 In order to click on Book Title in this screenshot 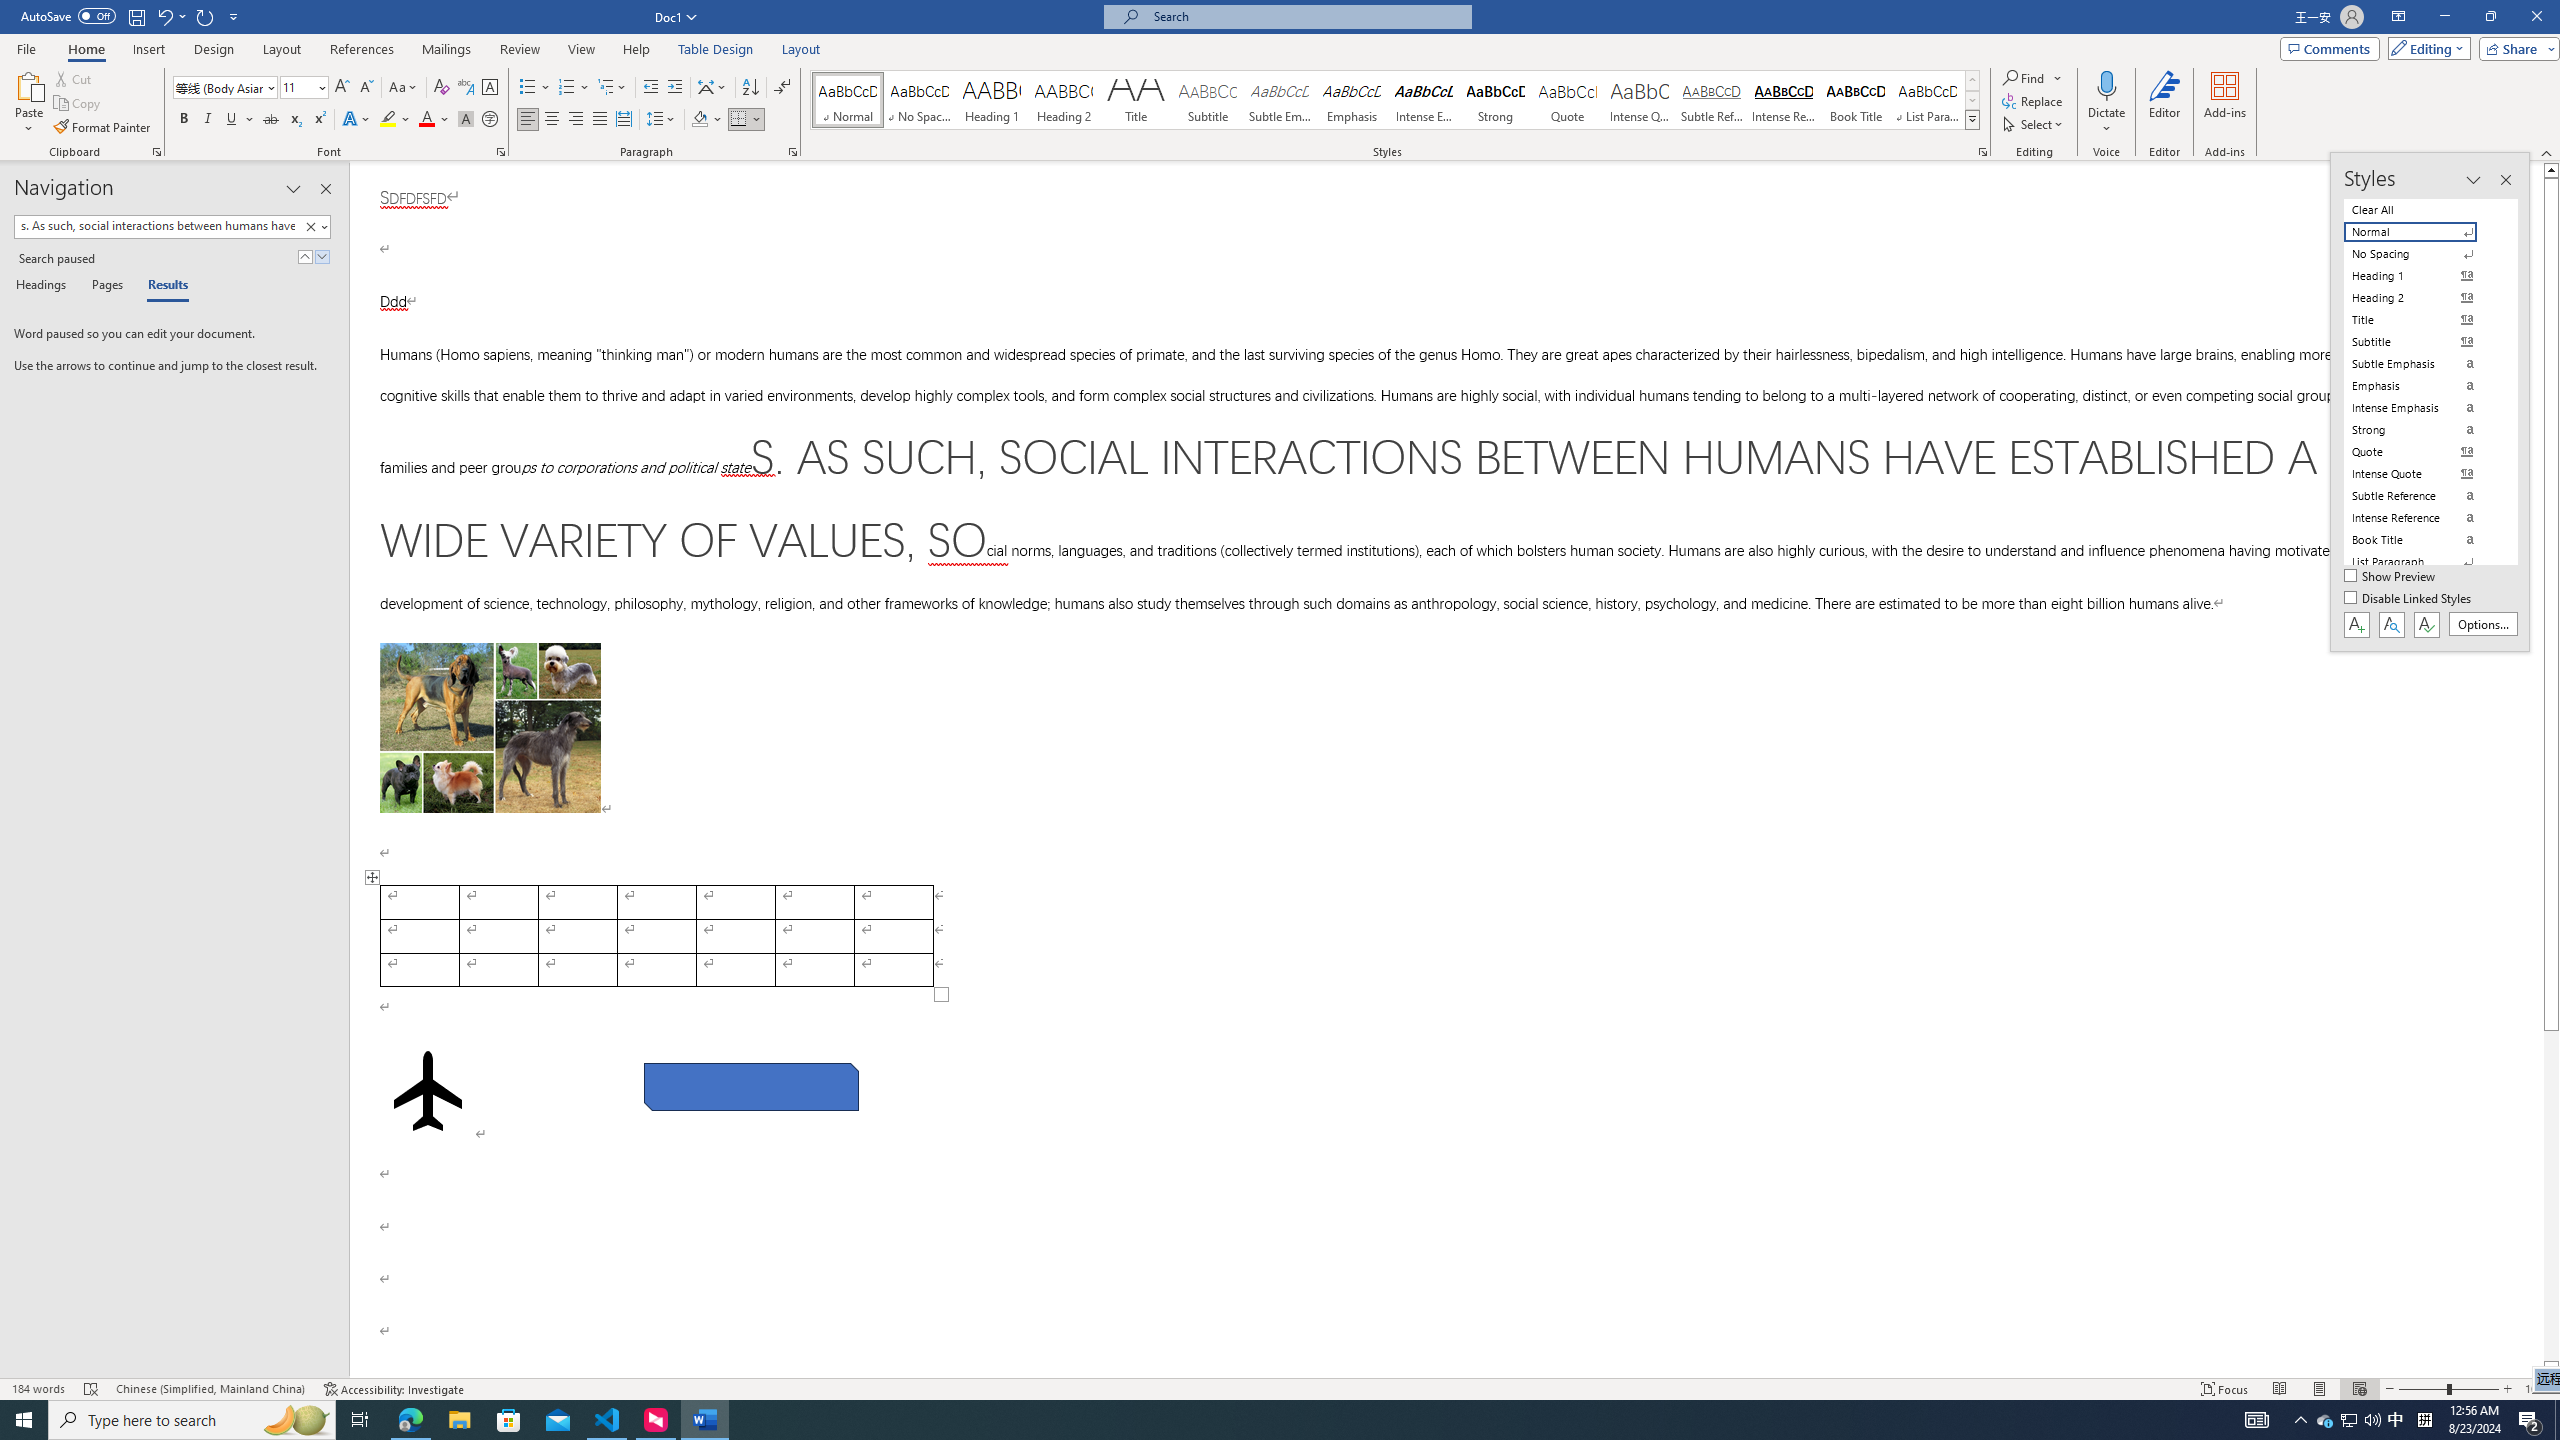, I will do `click(1856, 100)`.